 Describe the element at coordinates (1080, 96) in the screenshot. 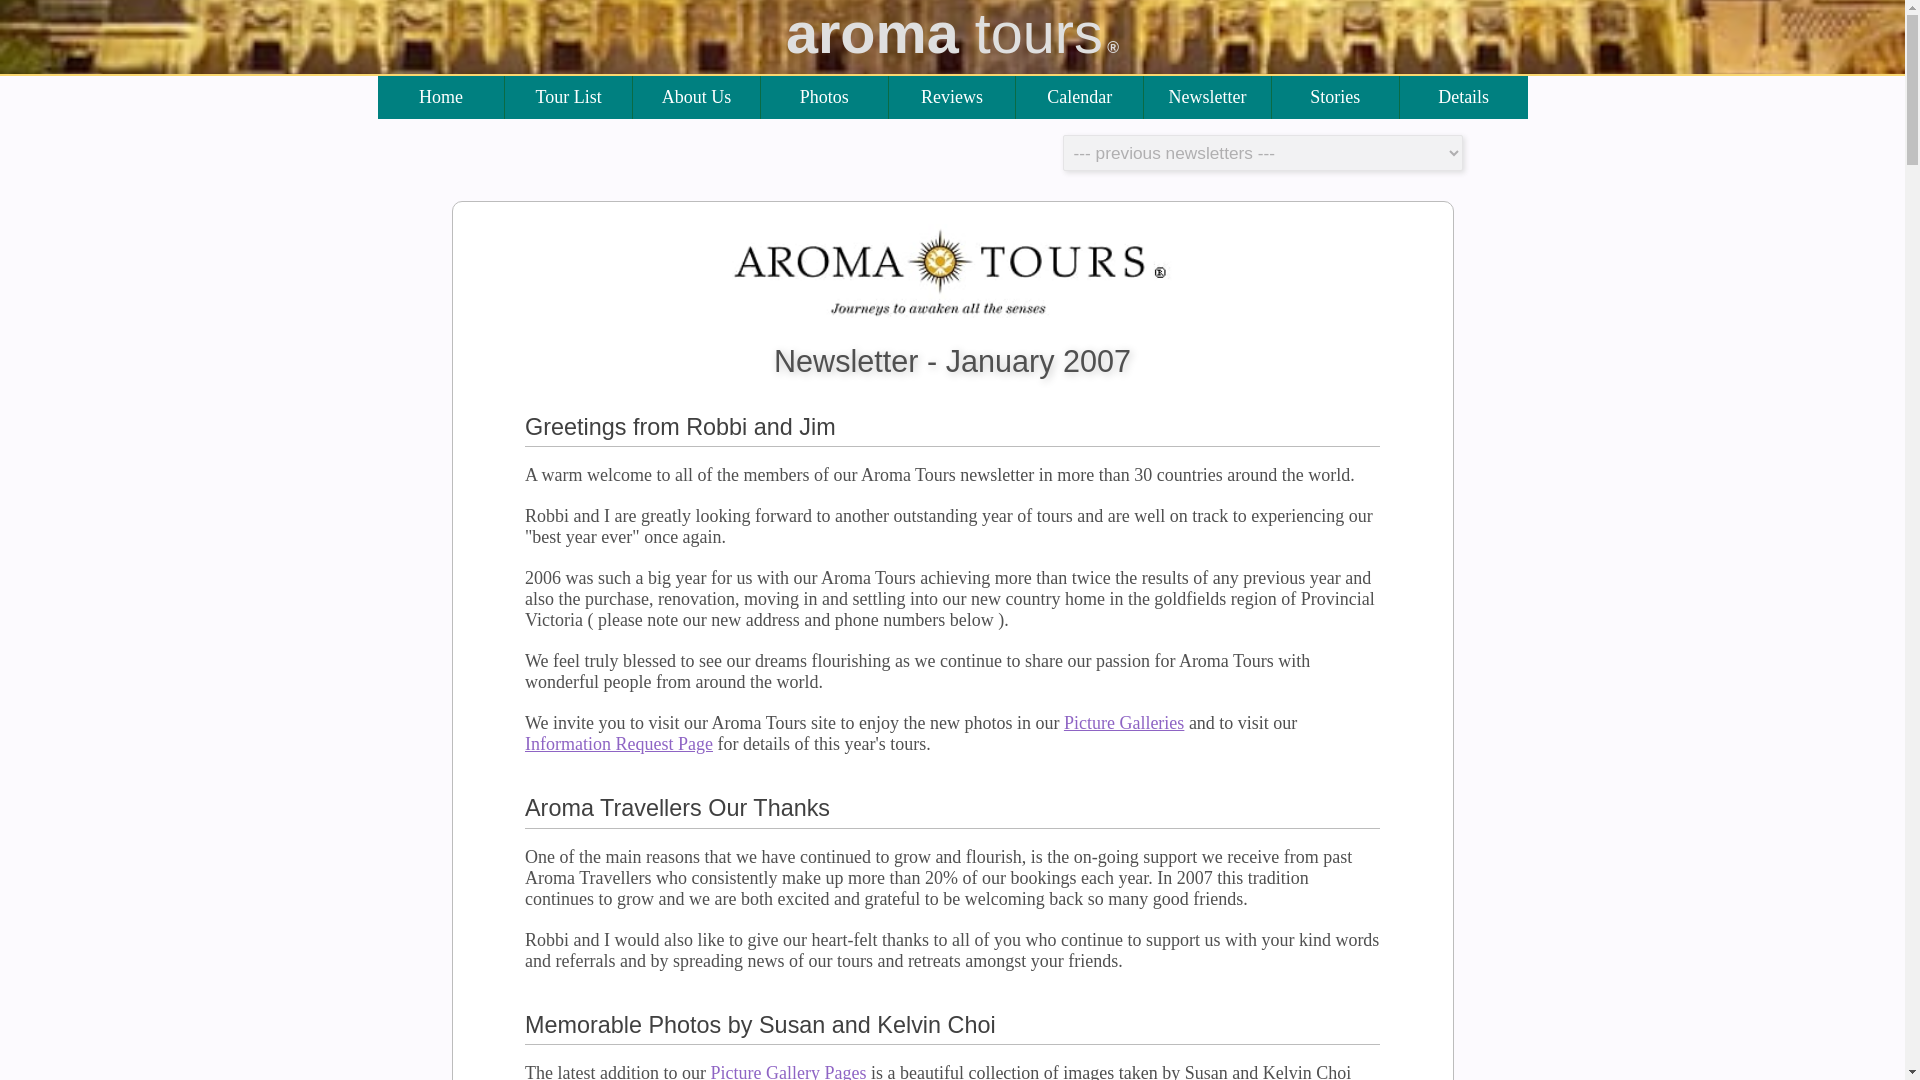

I see `Calendar` at that location.